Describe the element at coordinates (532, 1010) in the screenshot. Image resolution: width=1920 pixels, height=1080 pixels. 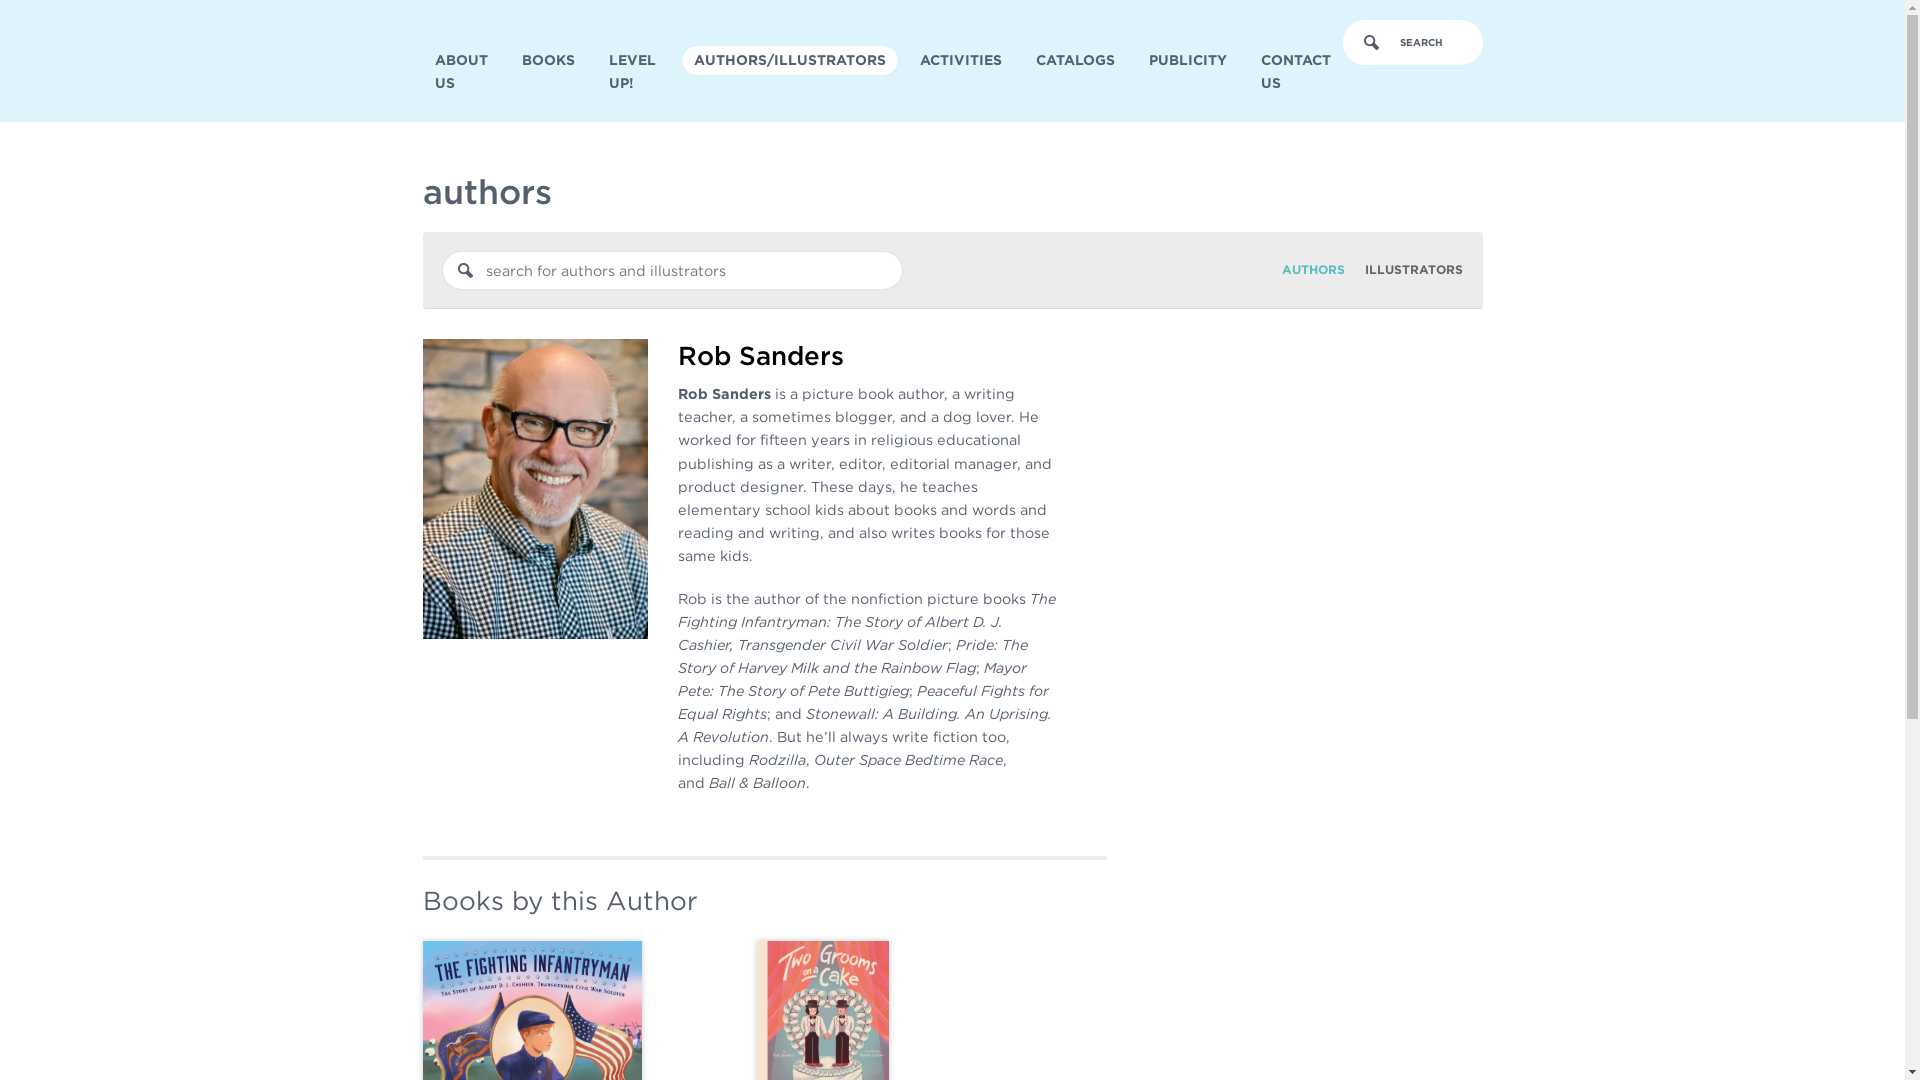
I see `9781499809367` at that location.